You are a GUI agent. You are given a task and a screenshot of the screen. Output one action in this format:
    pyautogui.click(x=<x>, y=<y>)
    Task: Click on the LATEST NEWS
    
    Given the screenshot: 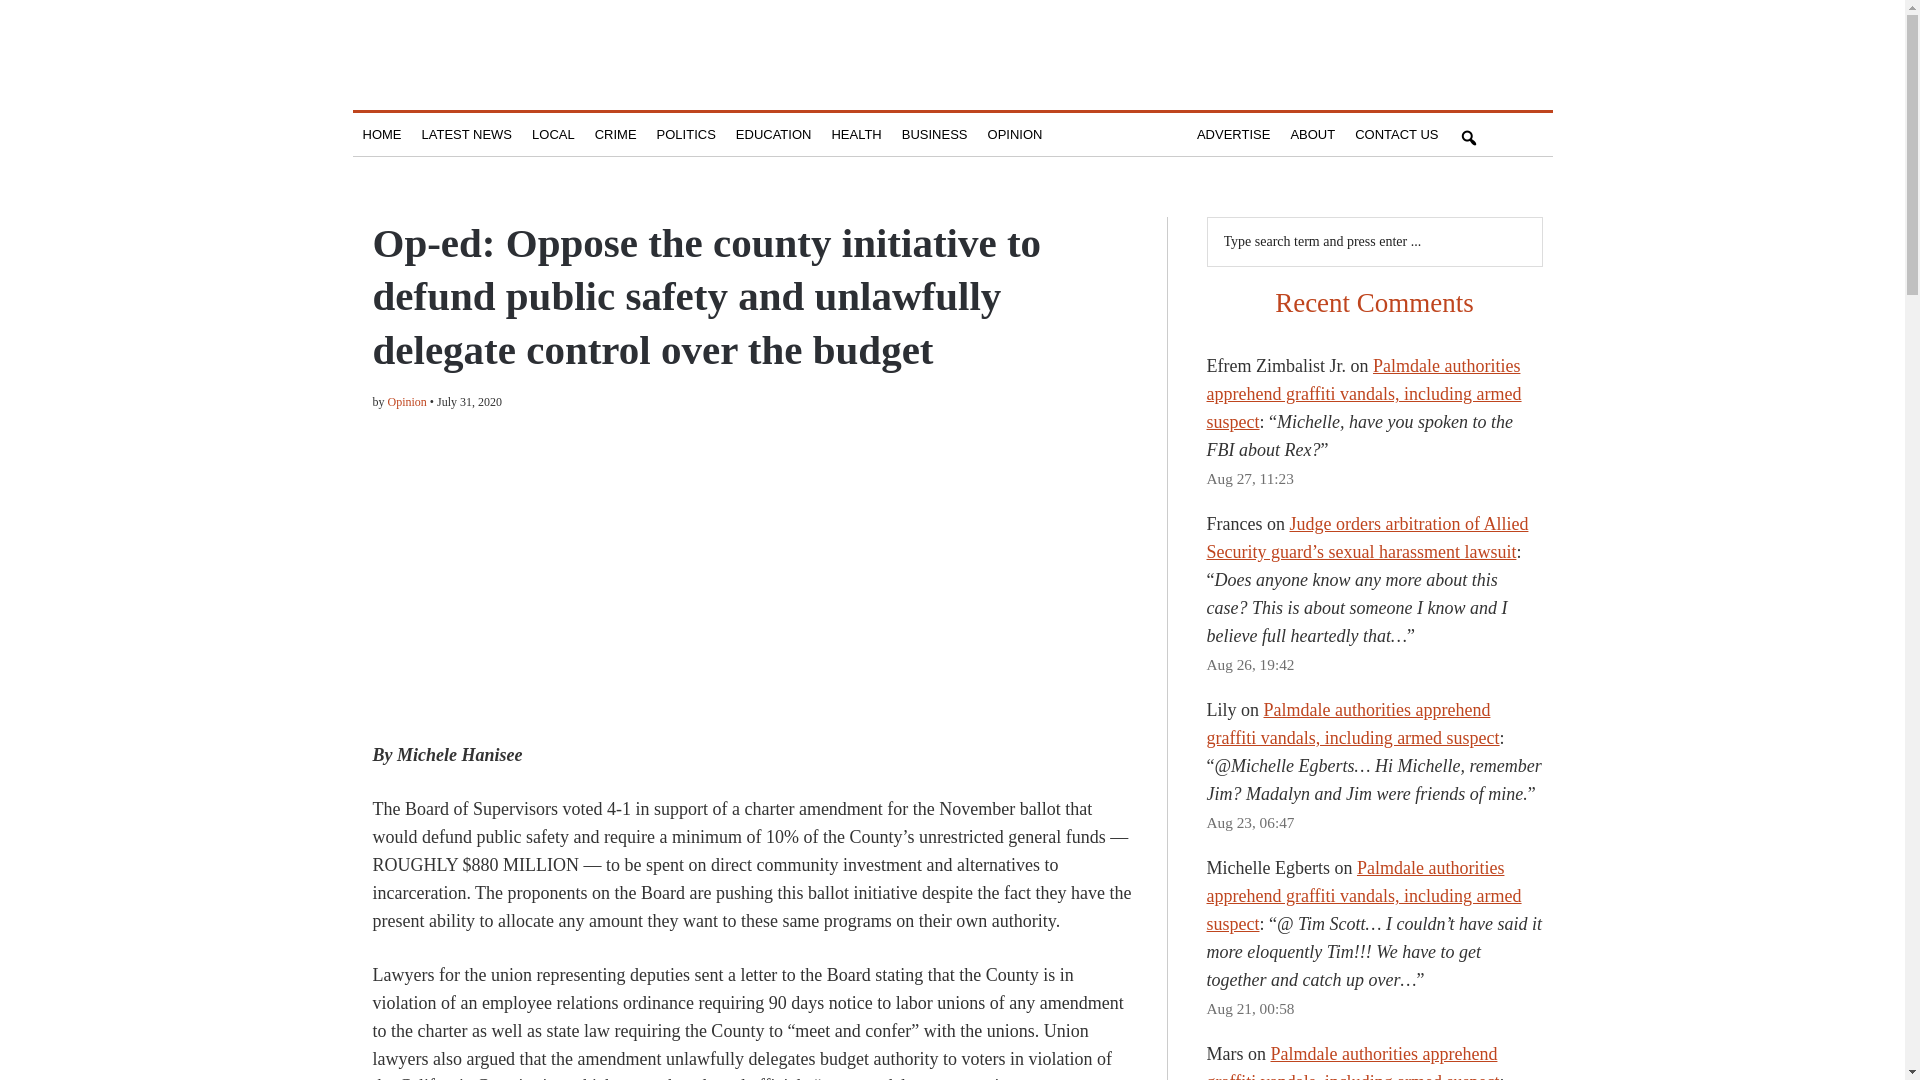 What is the action you would take?
    pyautogui.click(x=467, y=134)
    